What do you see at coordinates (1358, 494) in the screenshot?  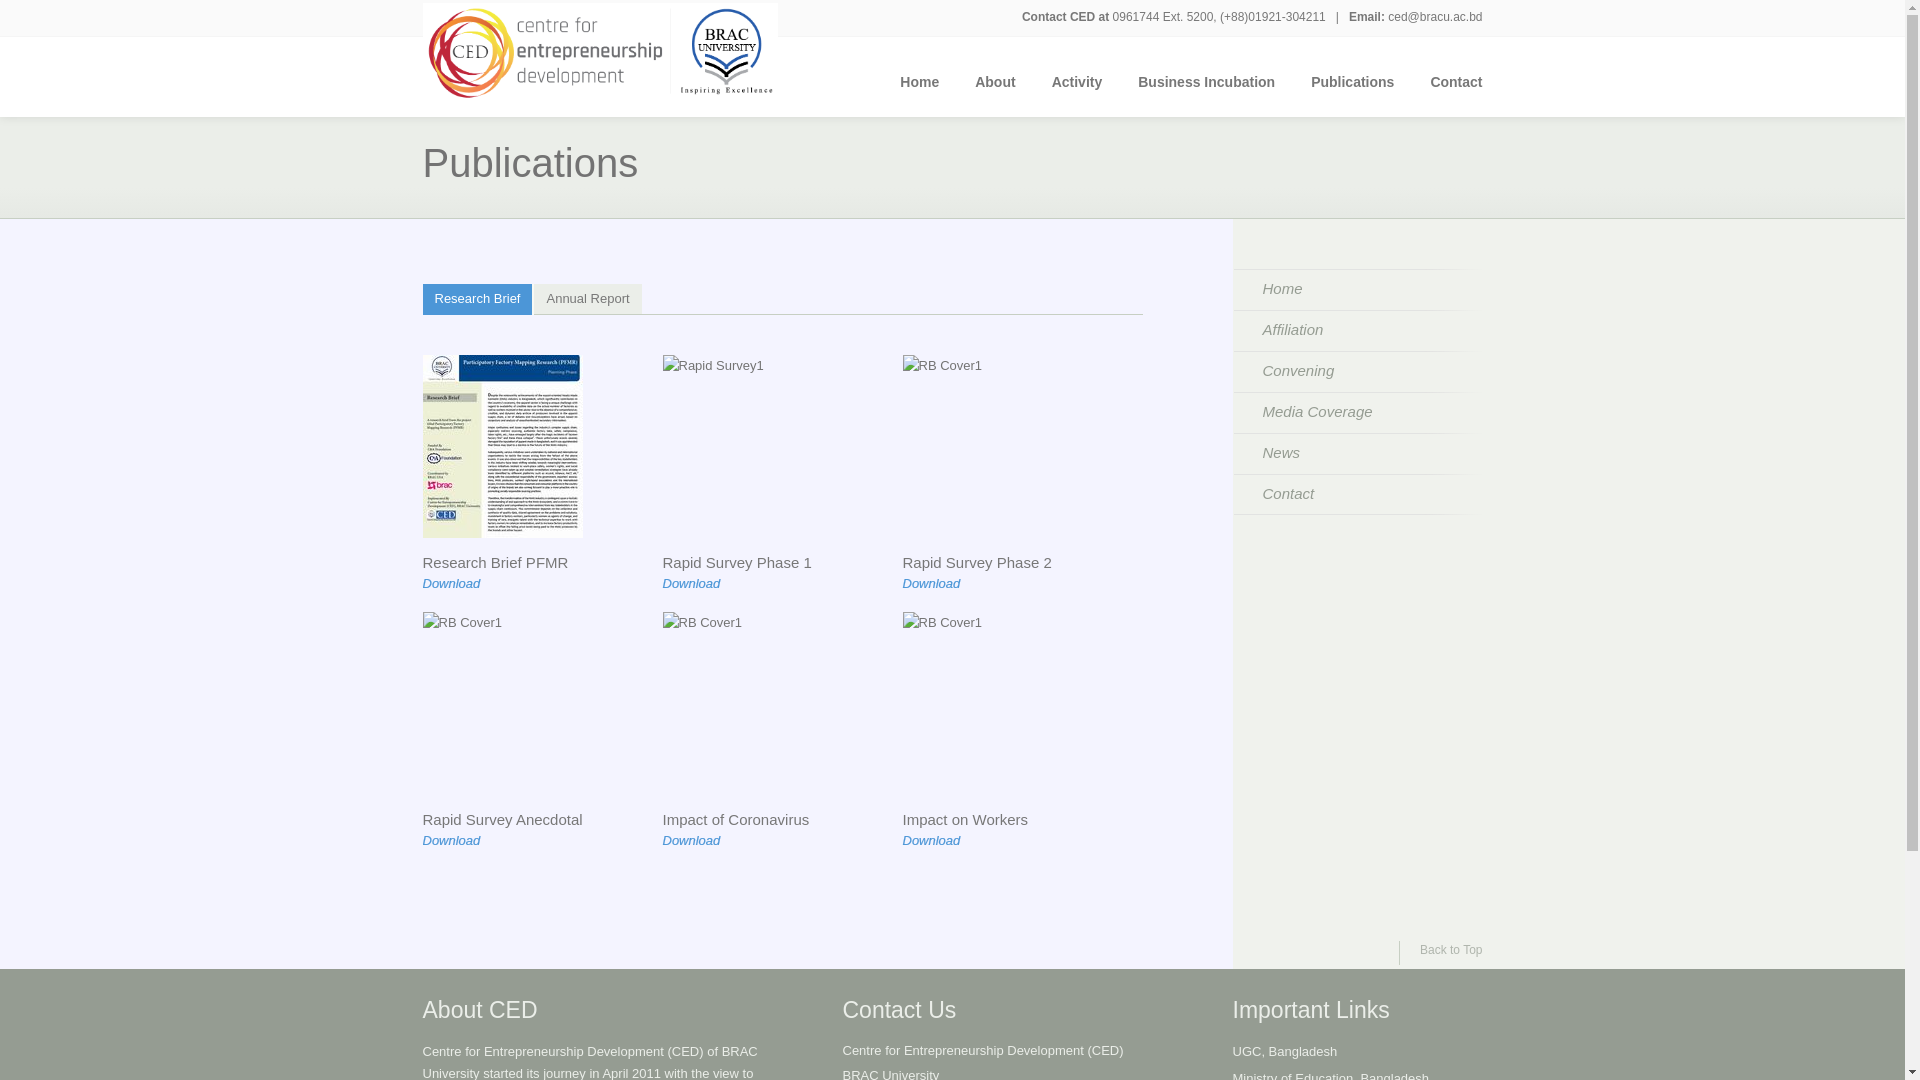 I see `Contact` at bounding box center [1358, 494].